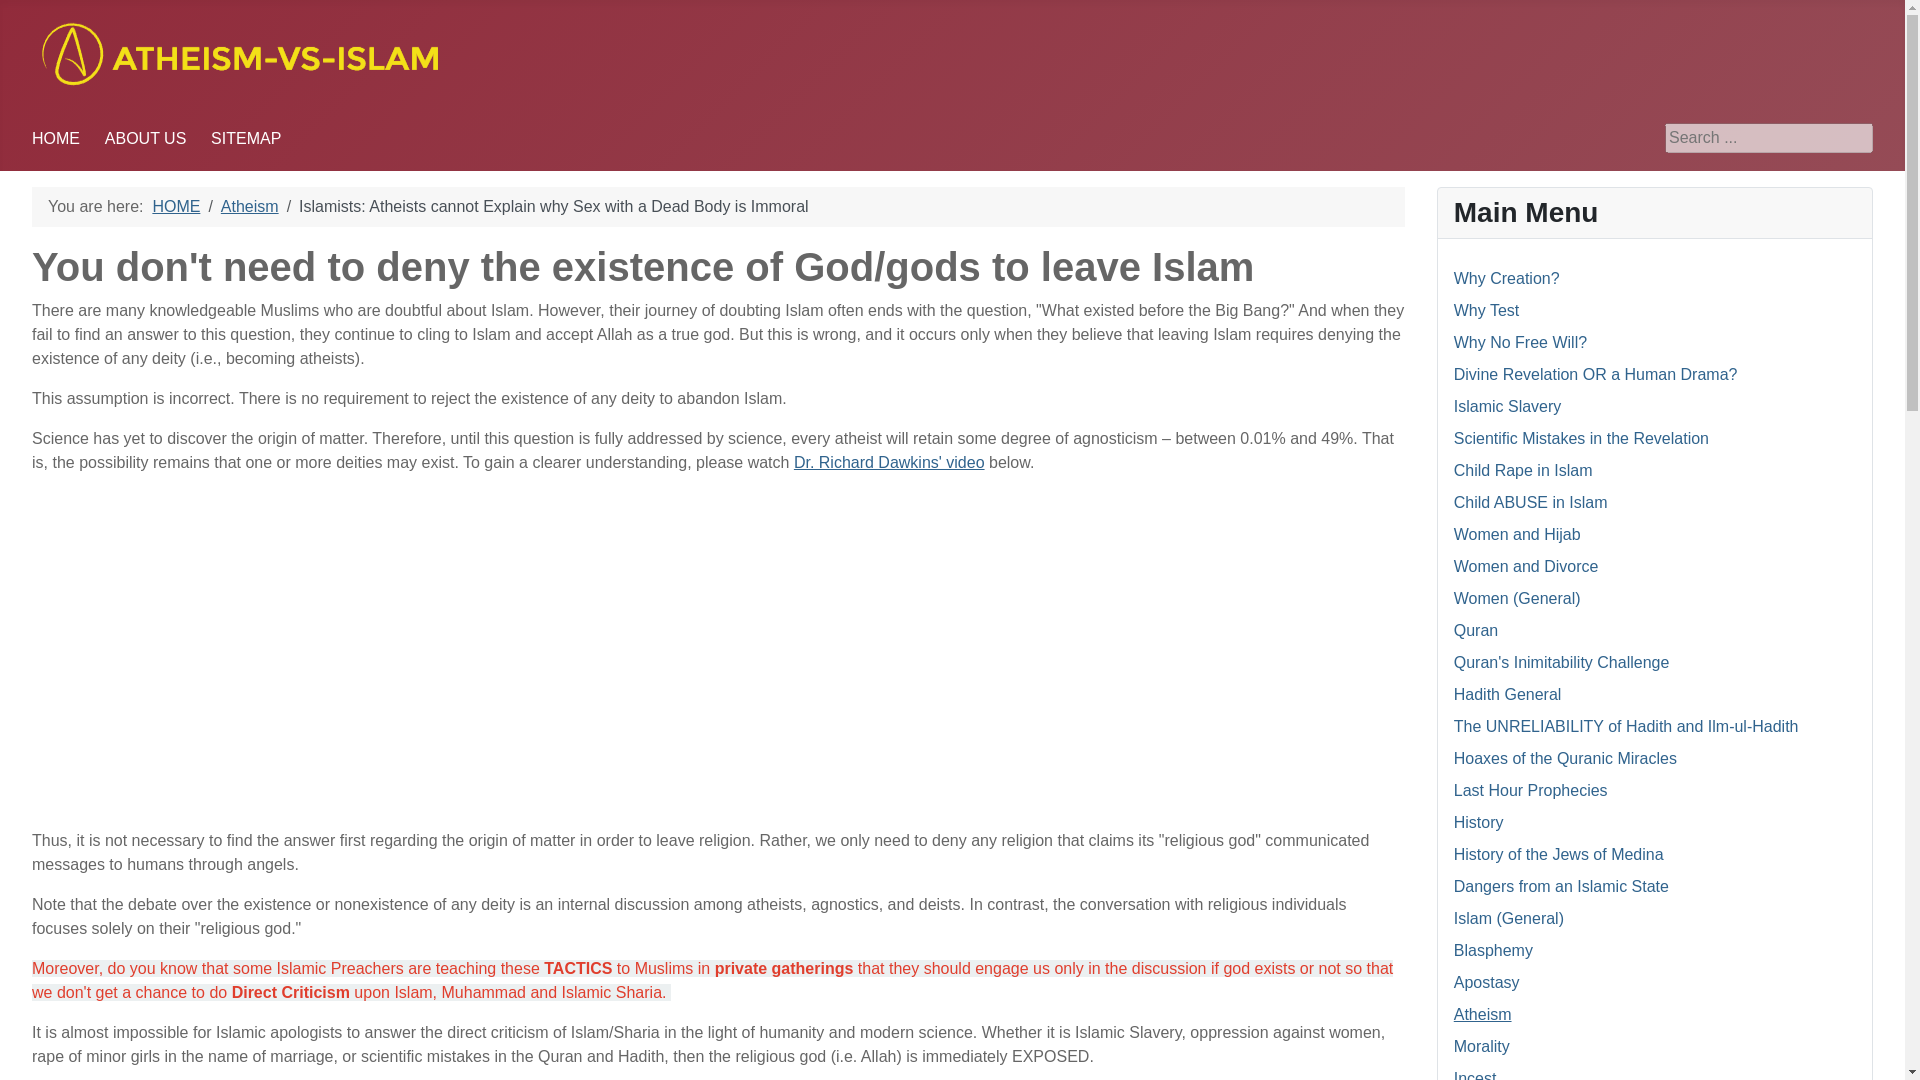 The width and height of the screenshot is (1920, 1080). What do you see at coordinates (889, 462) in the screenshot?
I see `Dr. Richard Dawkins' video` at bounding box center [889, 462].